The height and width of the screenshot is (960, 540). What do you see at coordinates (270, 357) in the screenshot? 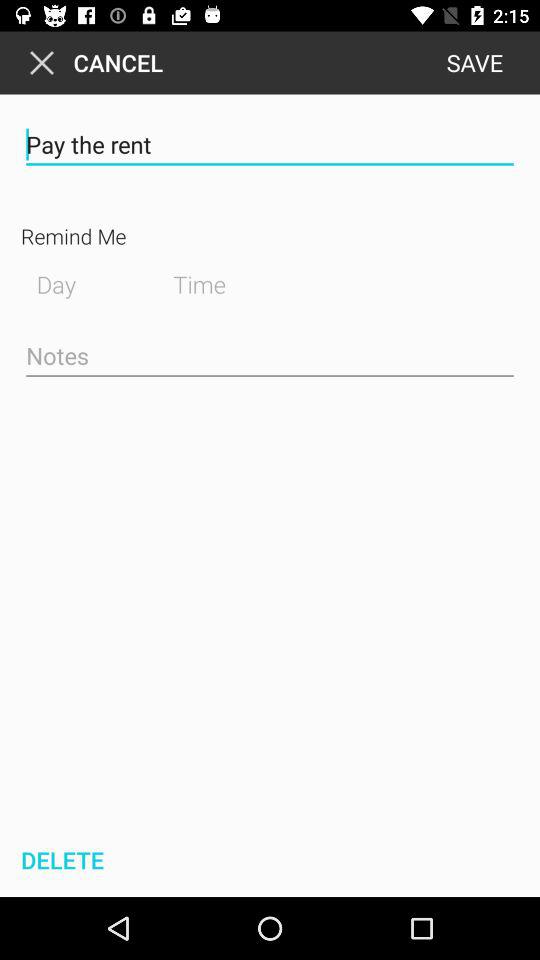
I see `add notes` at bounding box center [270, 357].